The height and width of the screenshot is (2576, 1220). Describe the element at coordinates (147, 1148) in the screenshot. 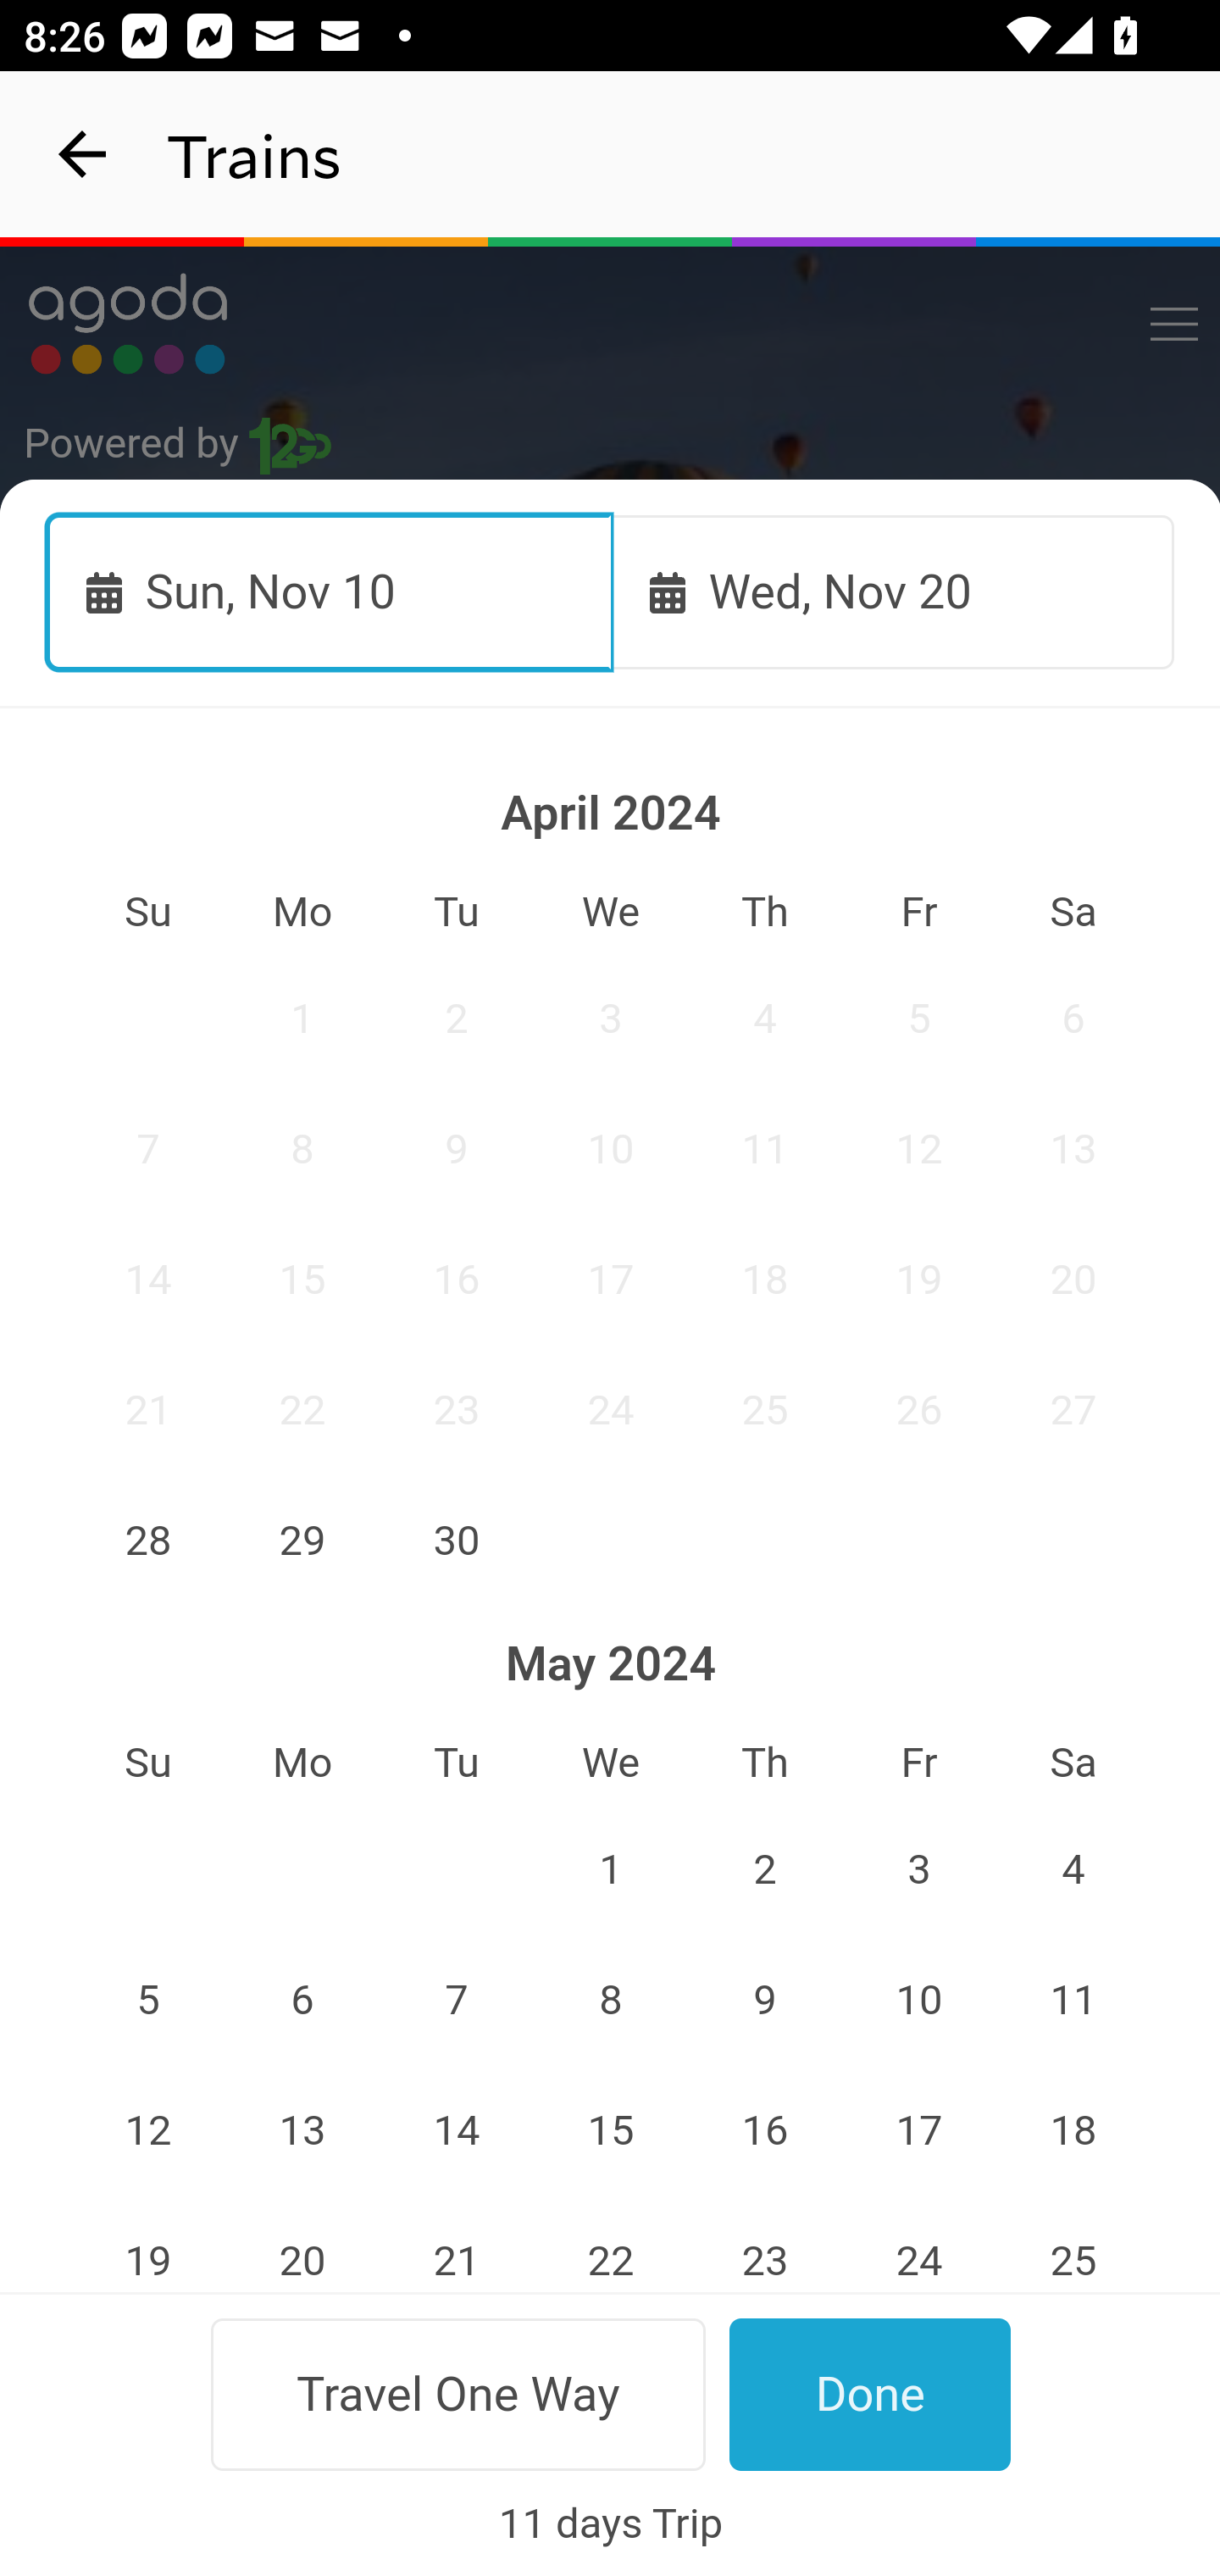

I see `7` at that location.